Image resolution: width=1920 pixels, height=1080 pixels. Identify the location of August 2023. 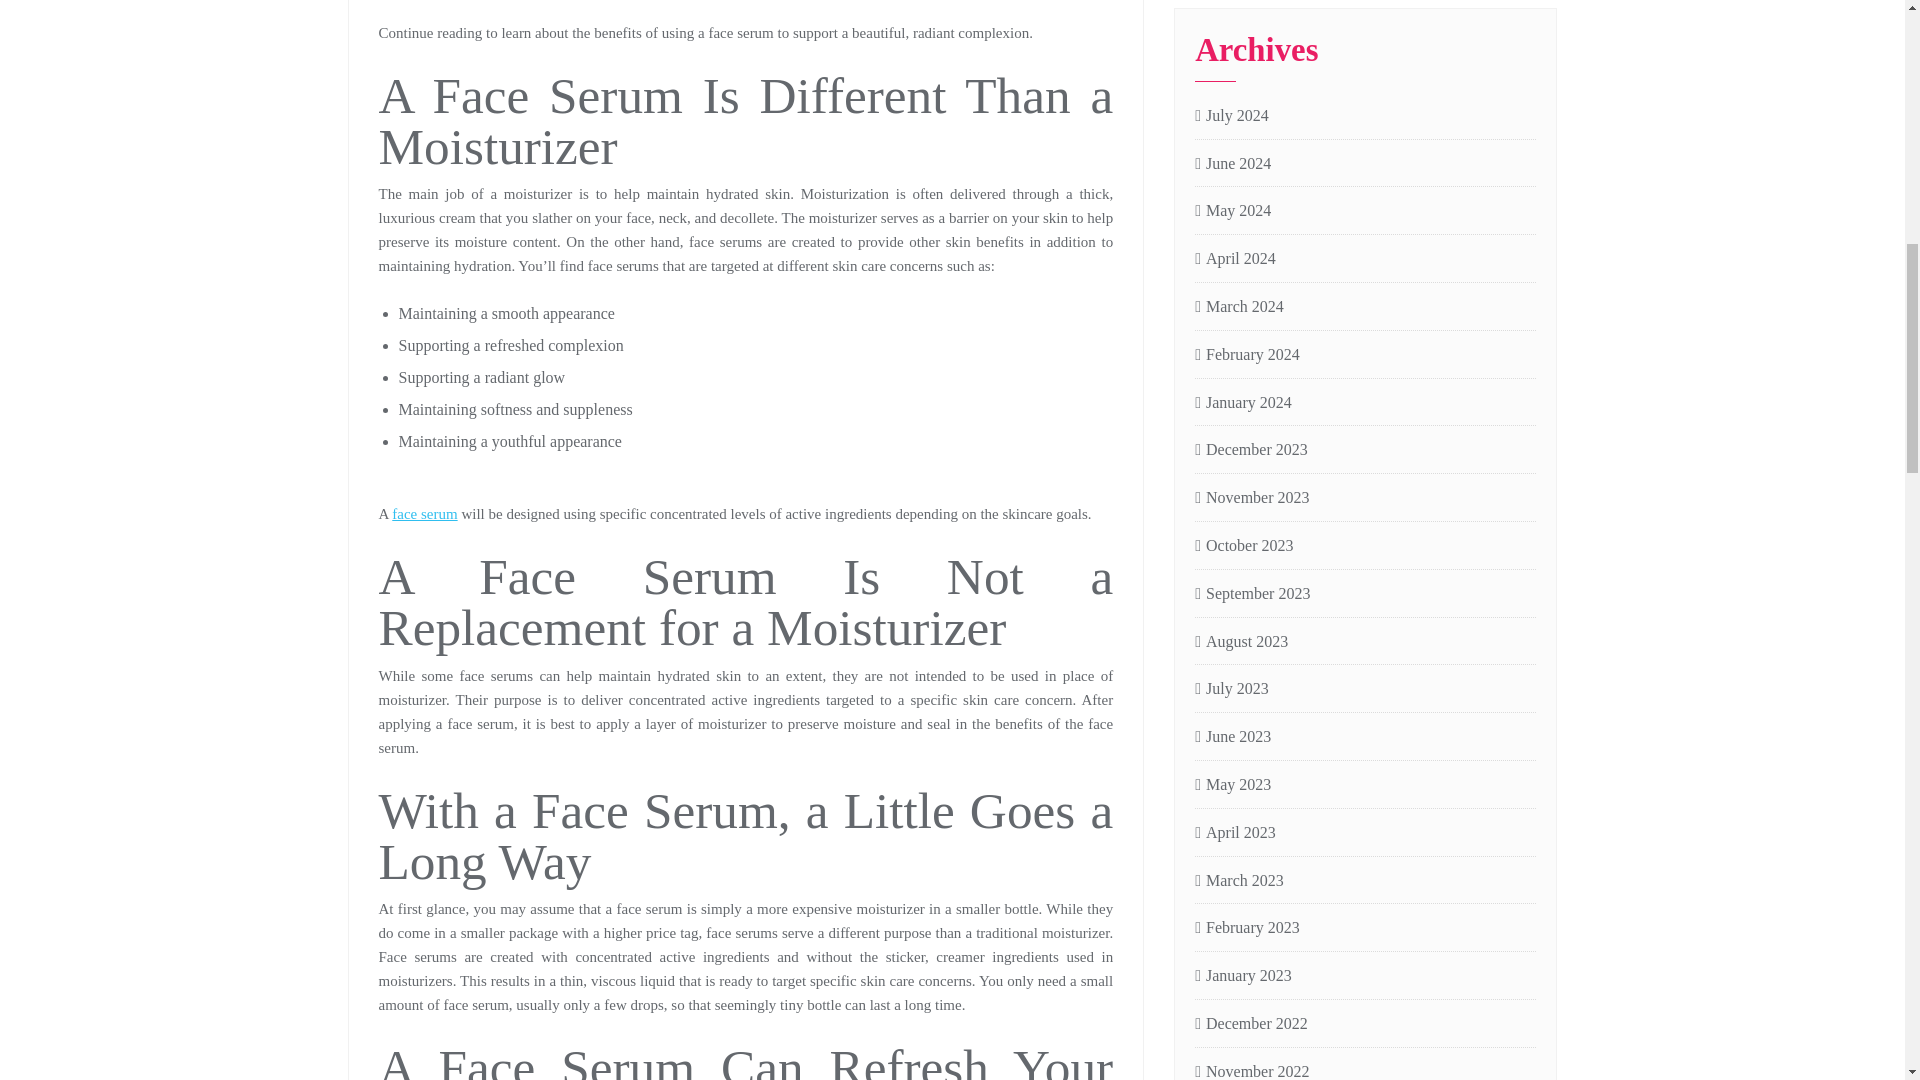
(1241, 642).